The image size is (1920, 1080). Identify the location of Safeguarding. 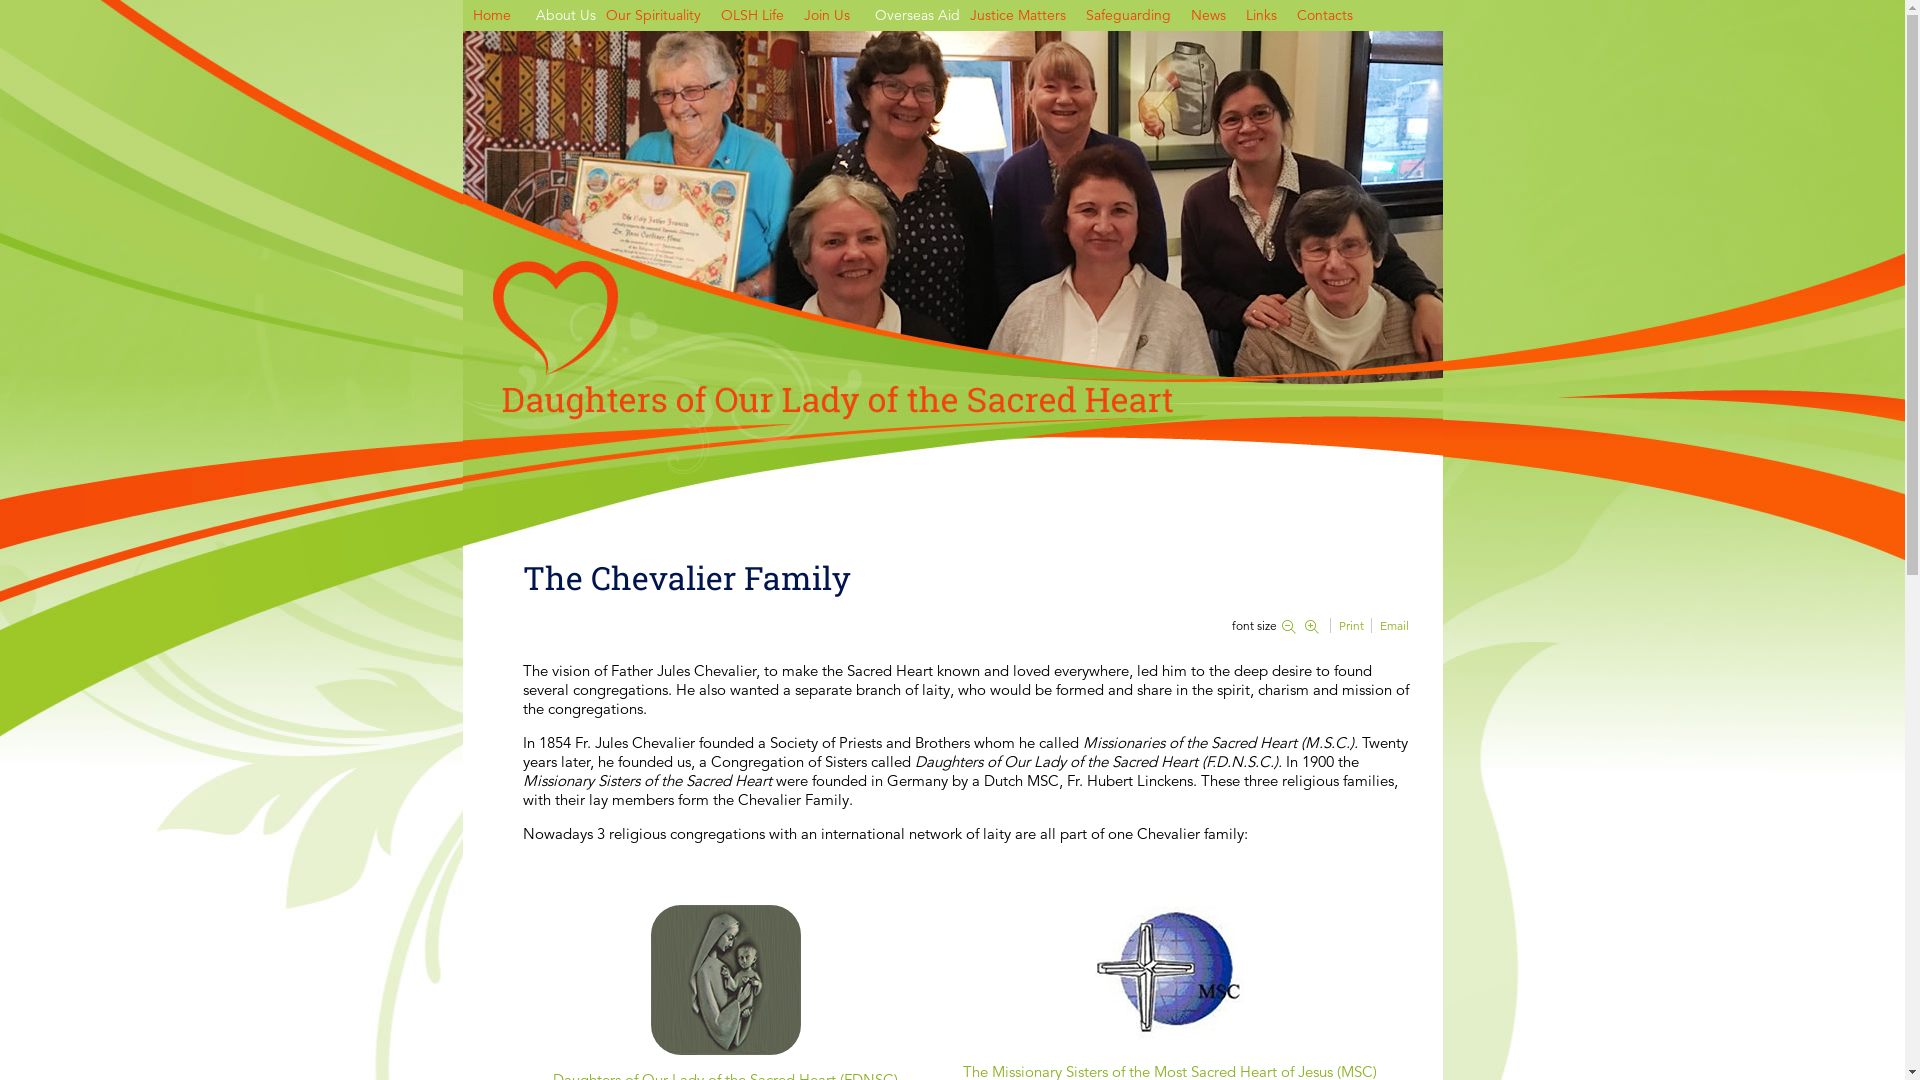
(1128, 16).